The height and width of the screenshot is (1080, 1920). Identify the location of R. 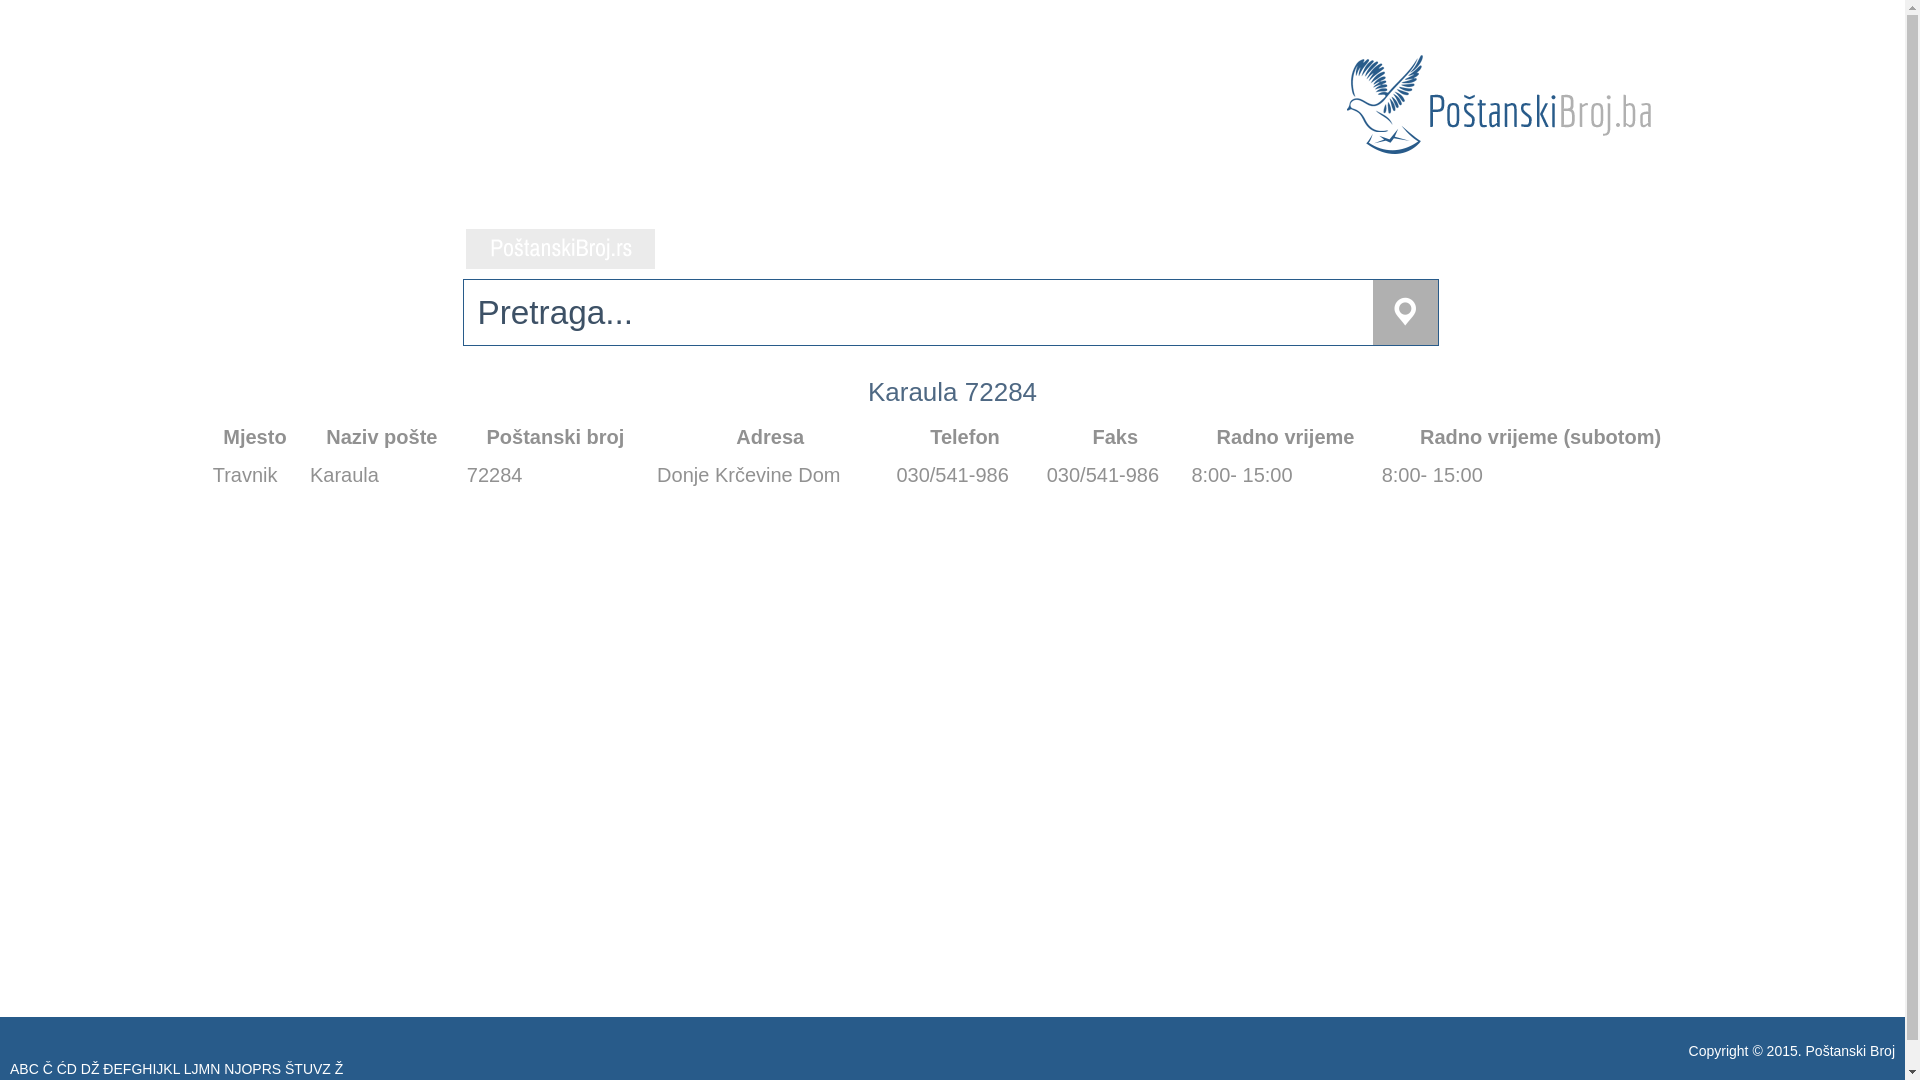
(267, 1069).